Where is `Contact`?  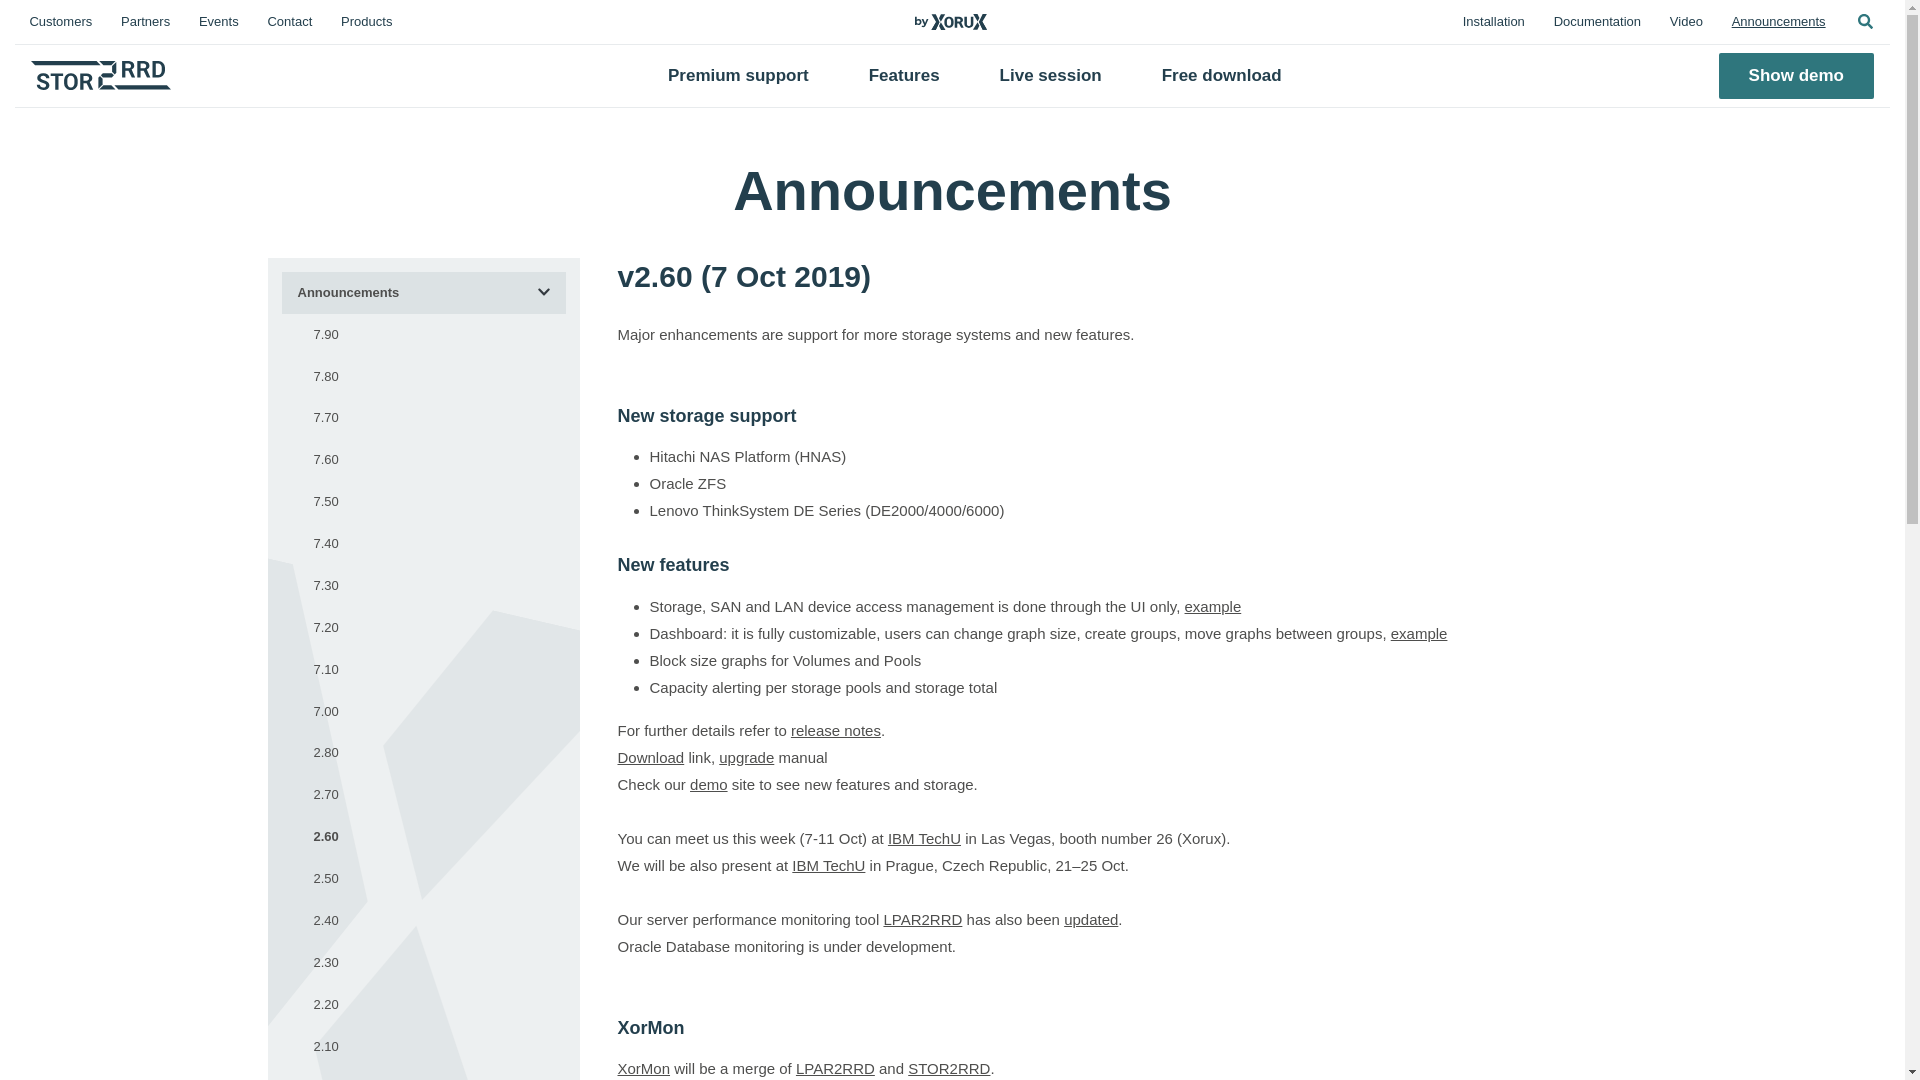
Contact is located at coordinates (290, 22).